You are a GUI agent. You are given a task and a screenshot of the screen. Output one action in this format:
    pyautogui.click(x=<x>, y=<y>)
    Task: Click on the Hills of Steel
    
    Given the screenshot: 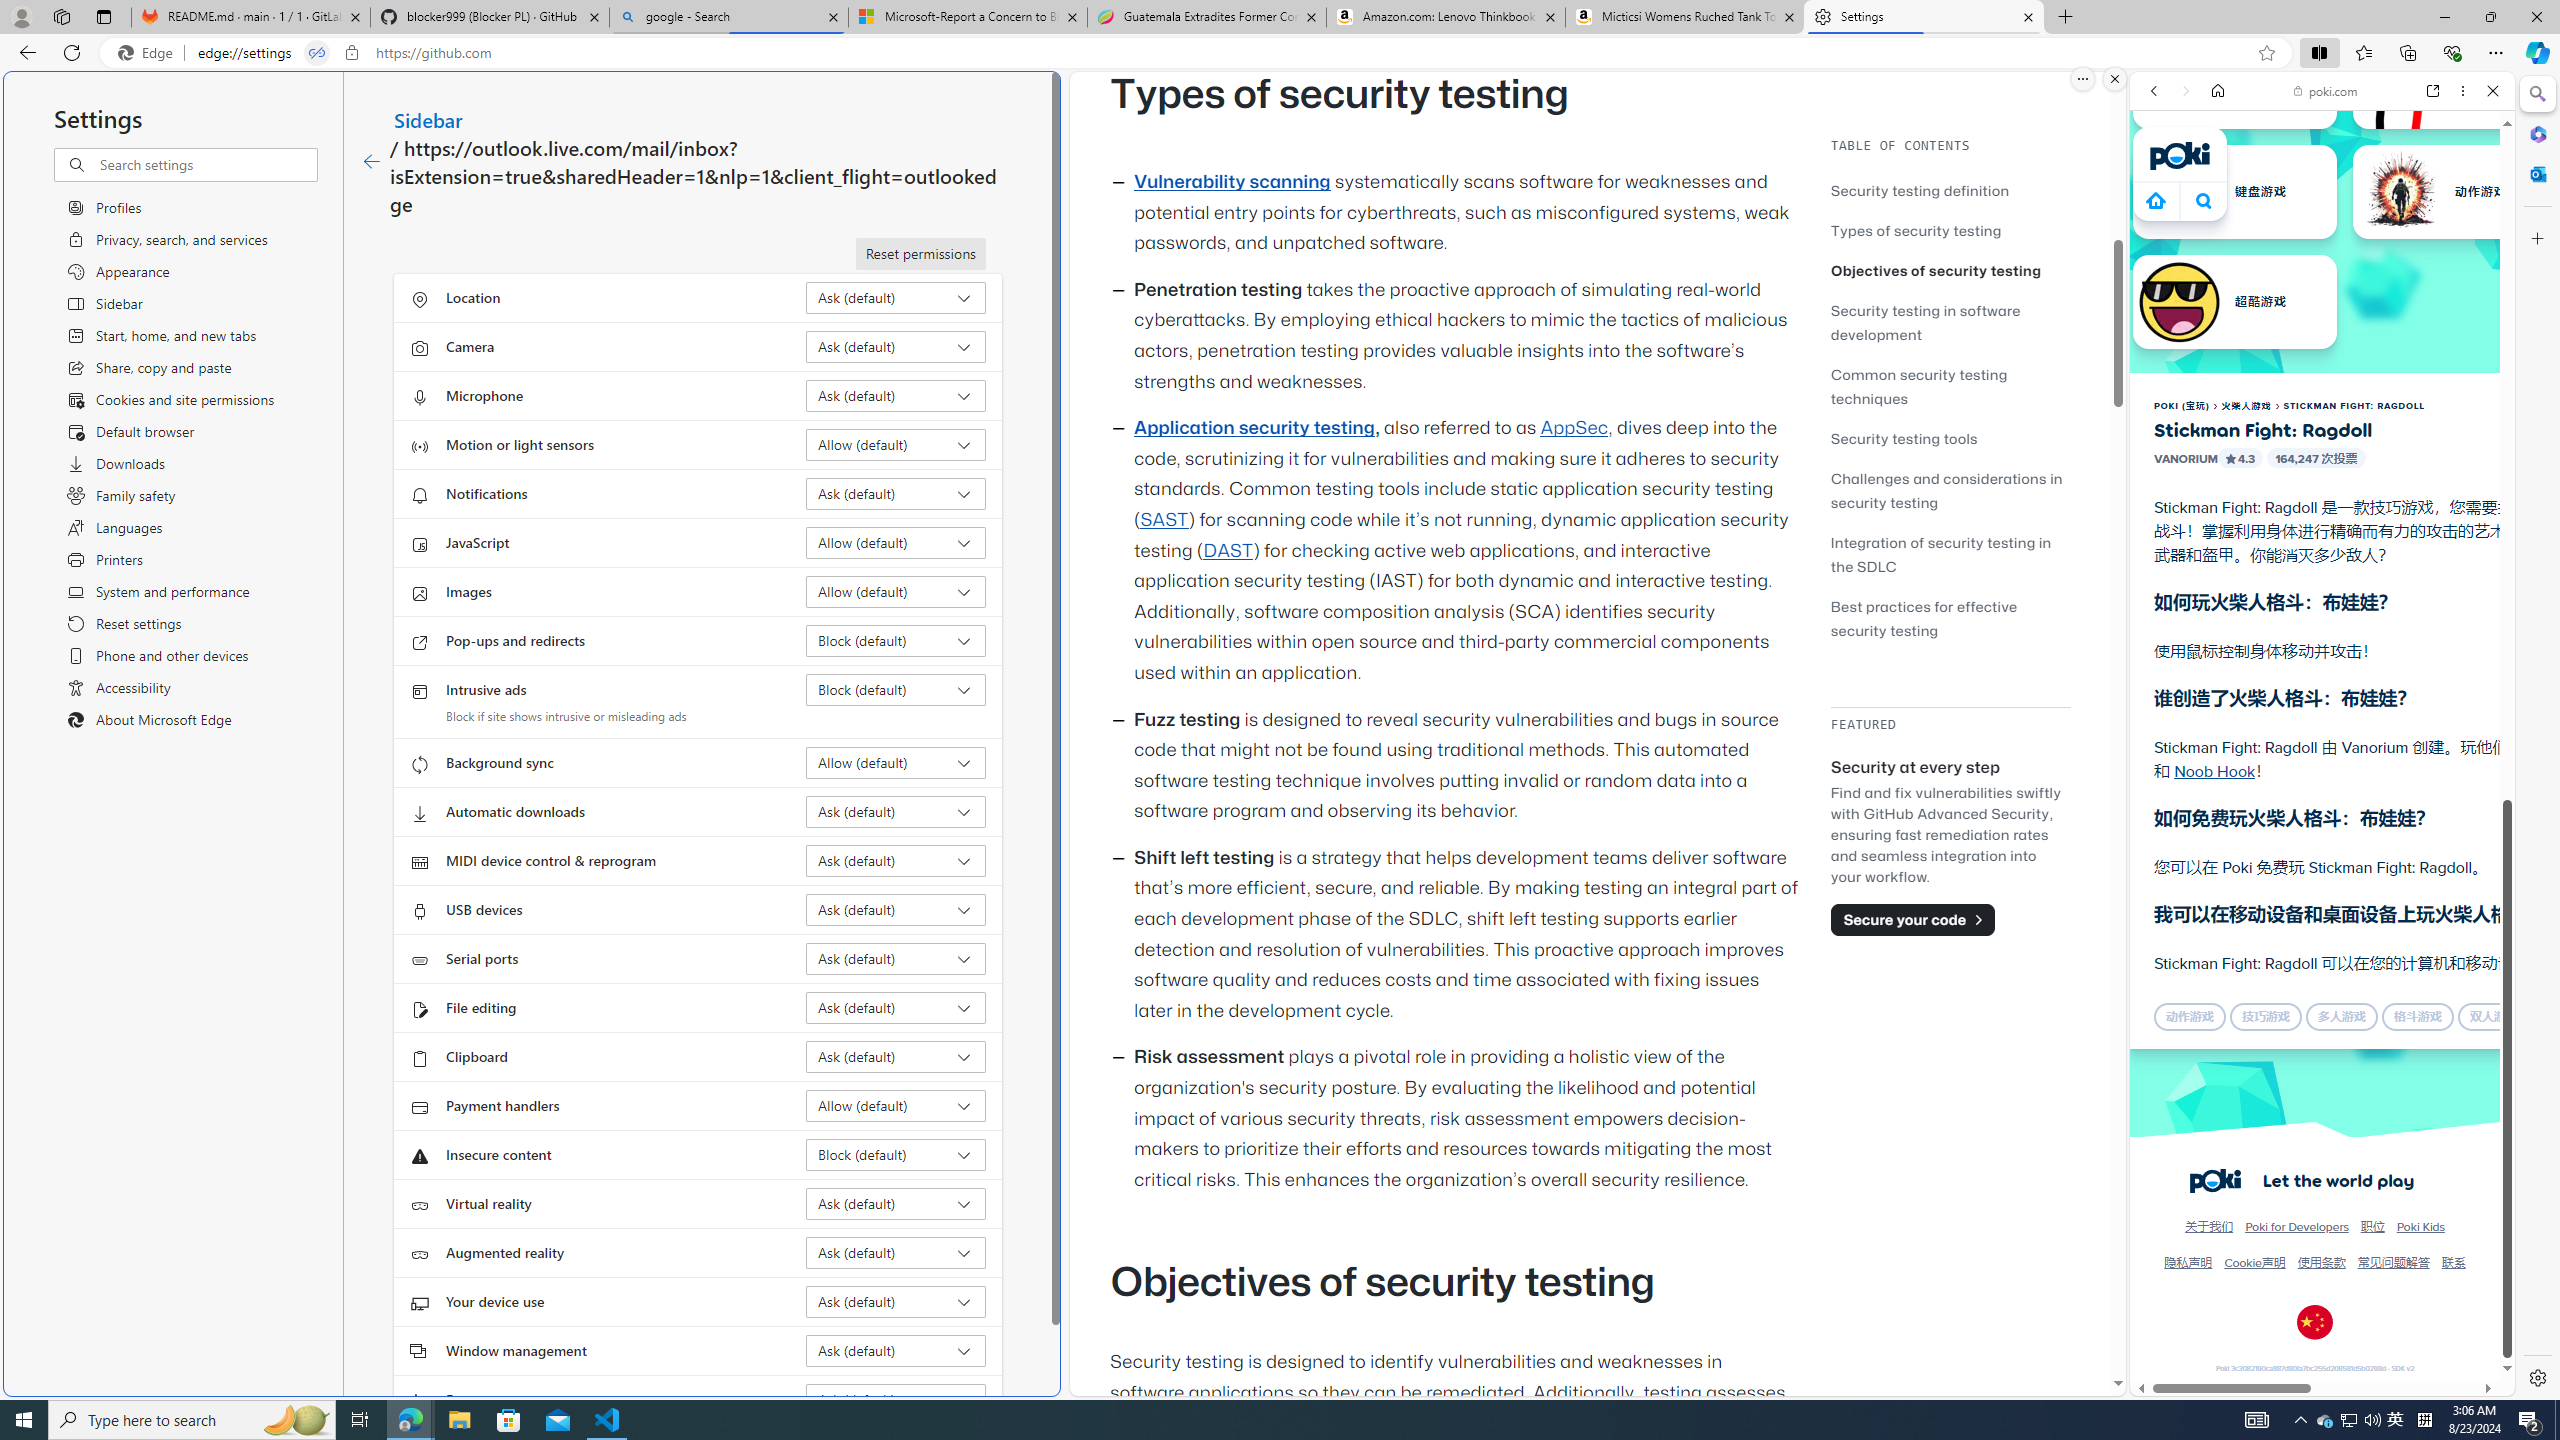 What is the action you would take?
    pyautogui.click(x=2205, y=1010)
    